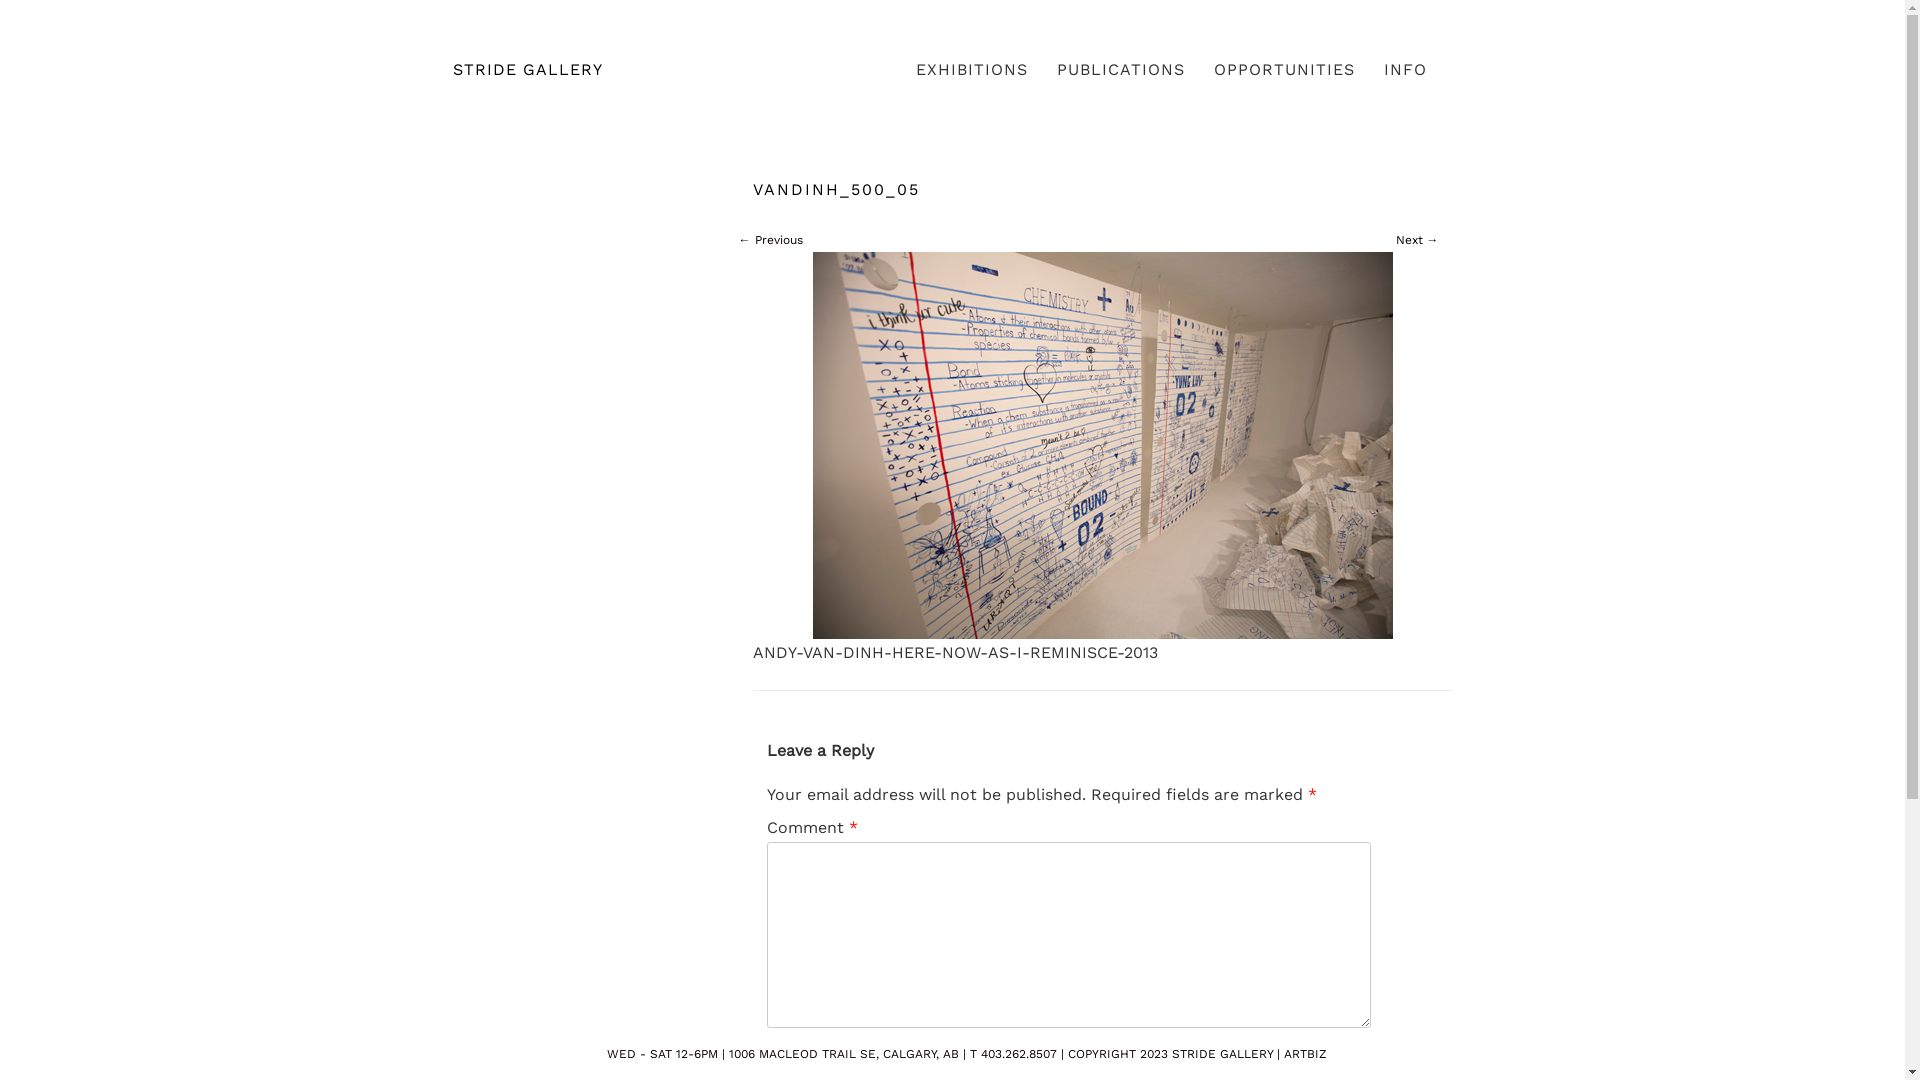 The image size is (1920, 1080). Describe the element at coordinates (1306, 1054) in the screenshot. I see `ARTBIZ` at that location.